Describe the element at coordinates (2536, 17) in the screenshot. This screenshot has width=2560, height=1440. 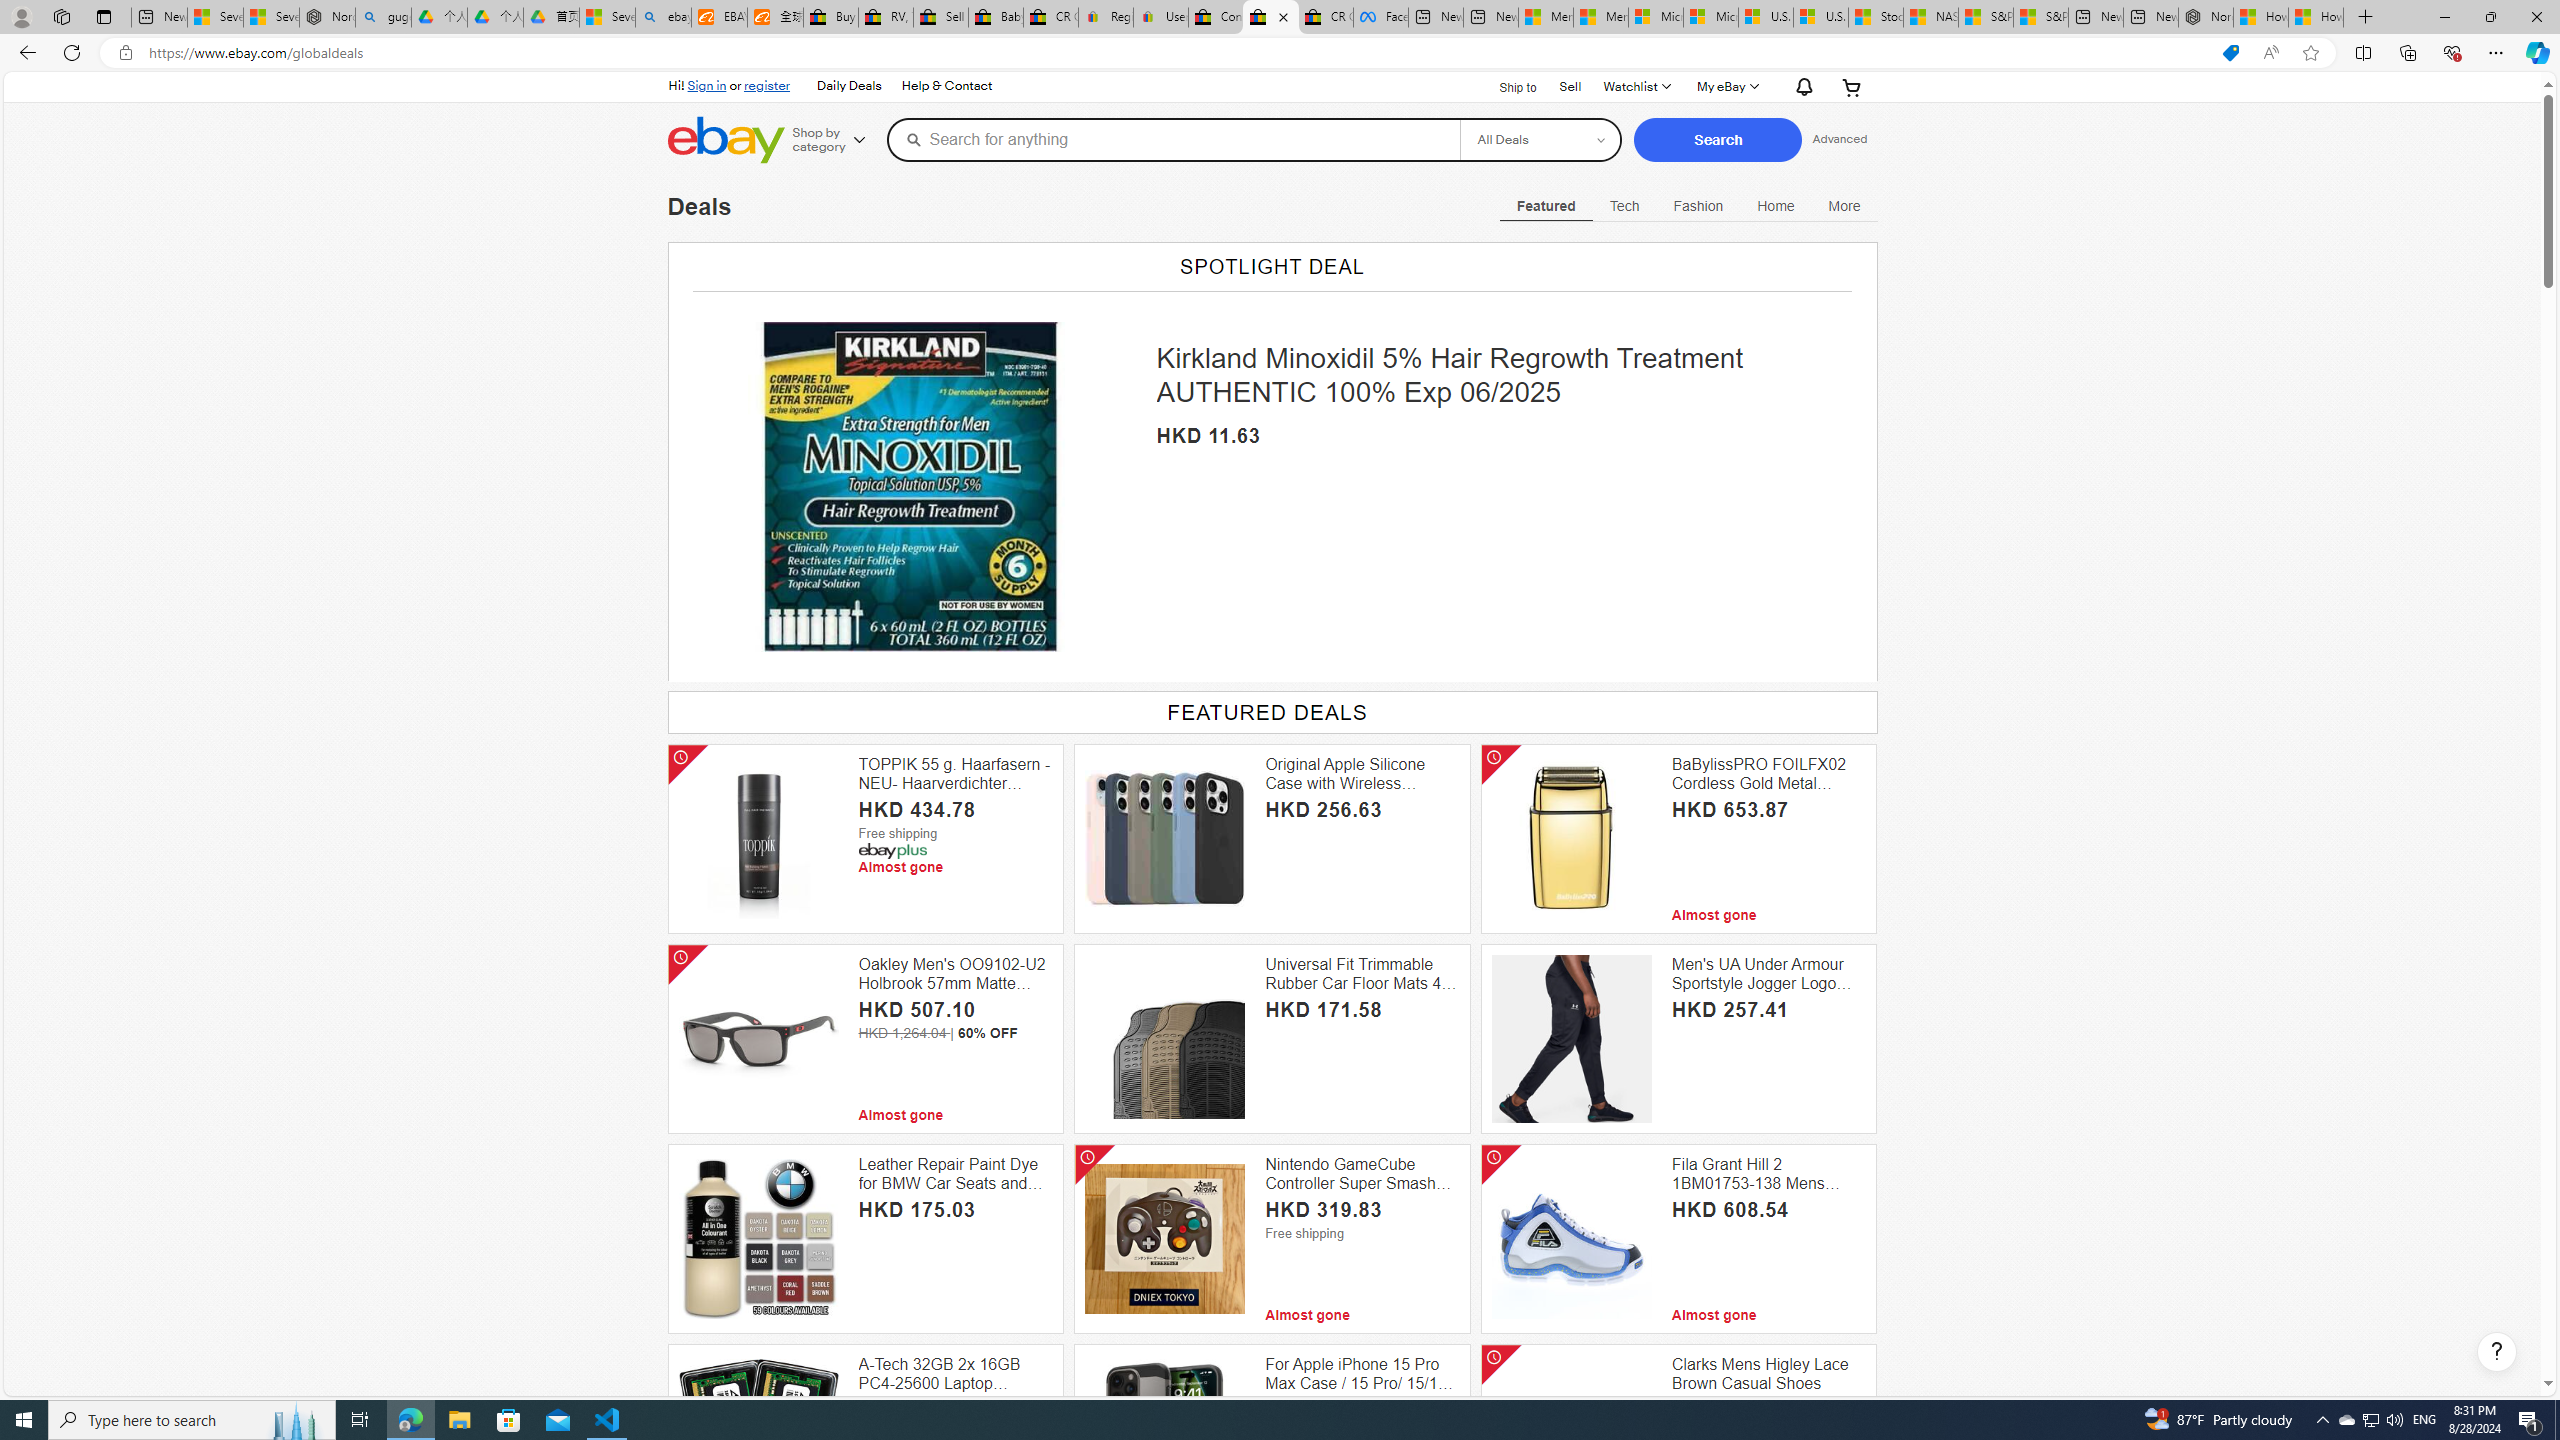
I see `Close` at that location.